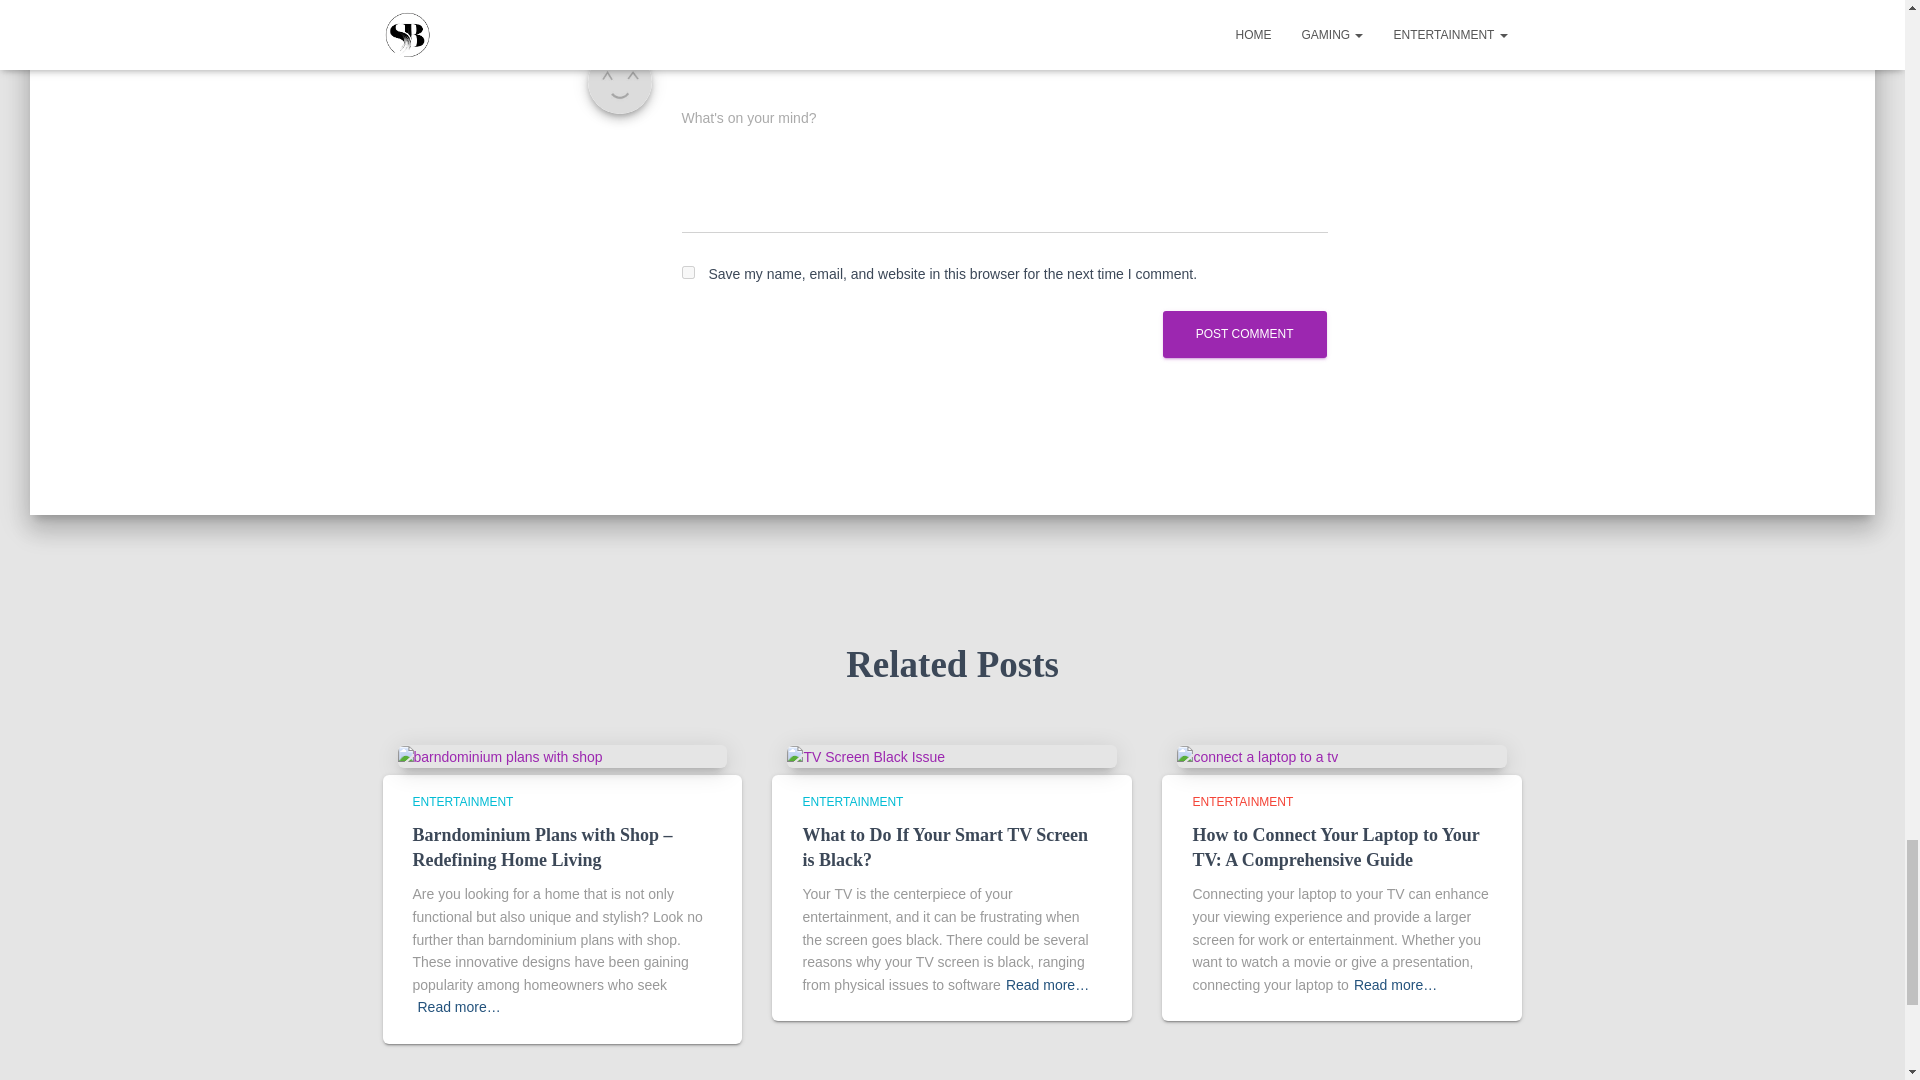 The width and height of the screenshot is (1920, 1080). I want to click on What to Do If Your Smart TV Screen is Black?, so click(945, 848).